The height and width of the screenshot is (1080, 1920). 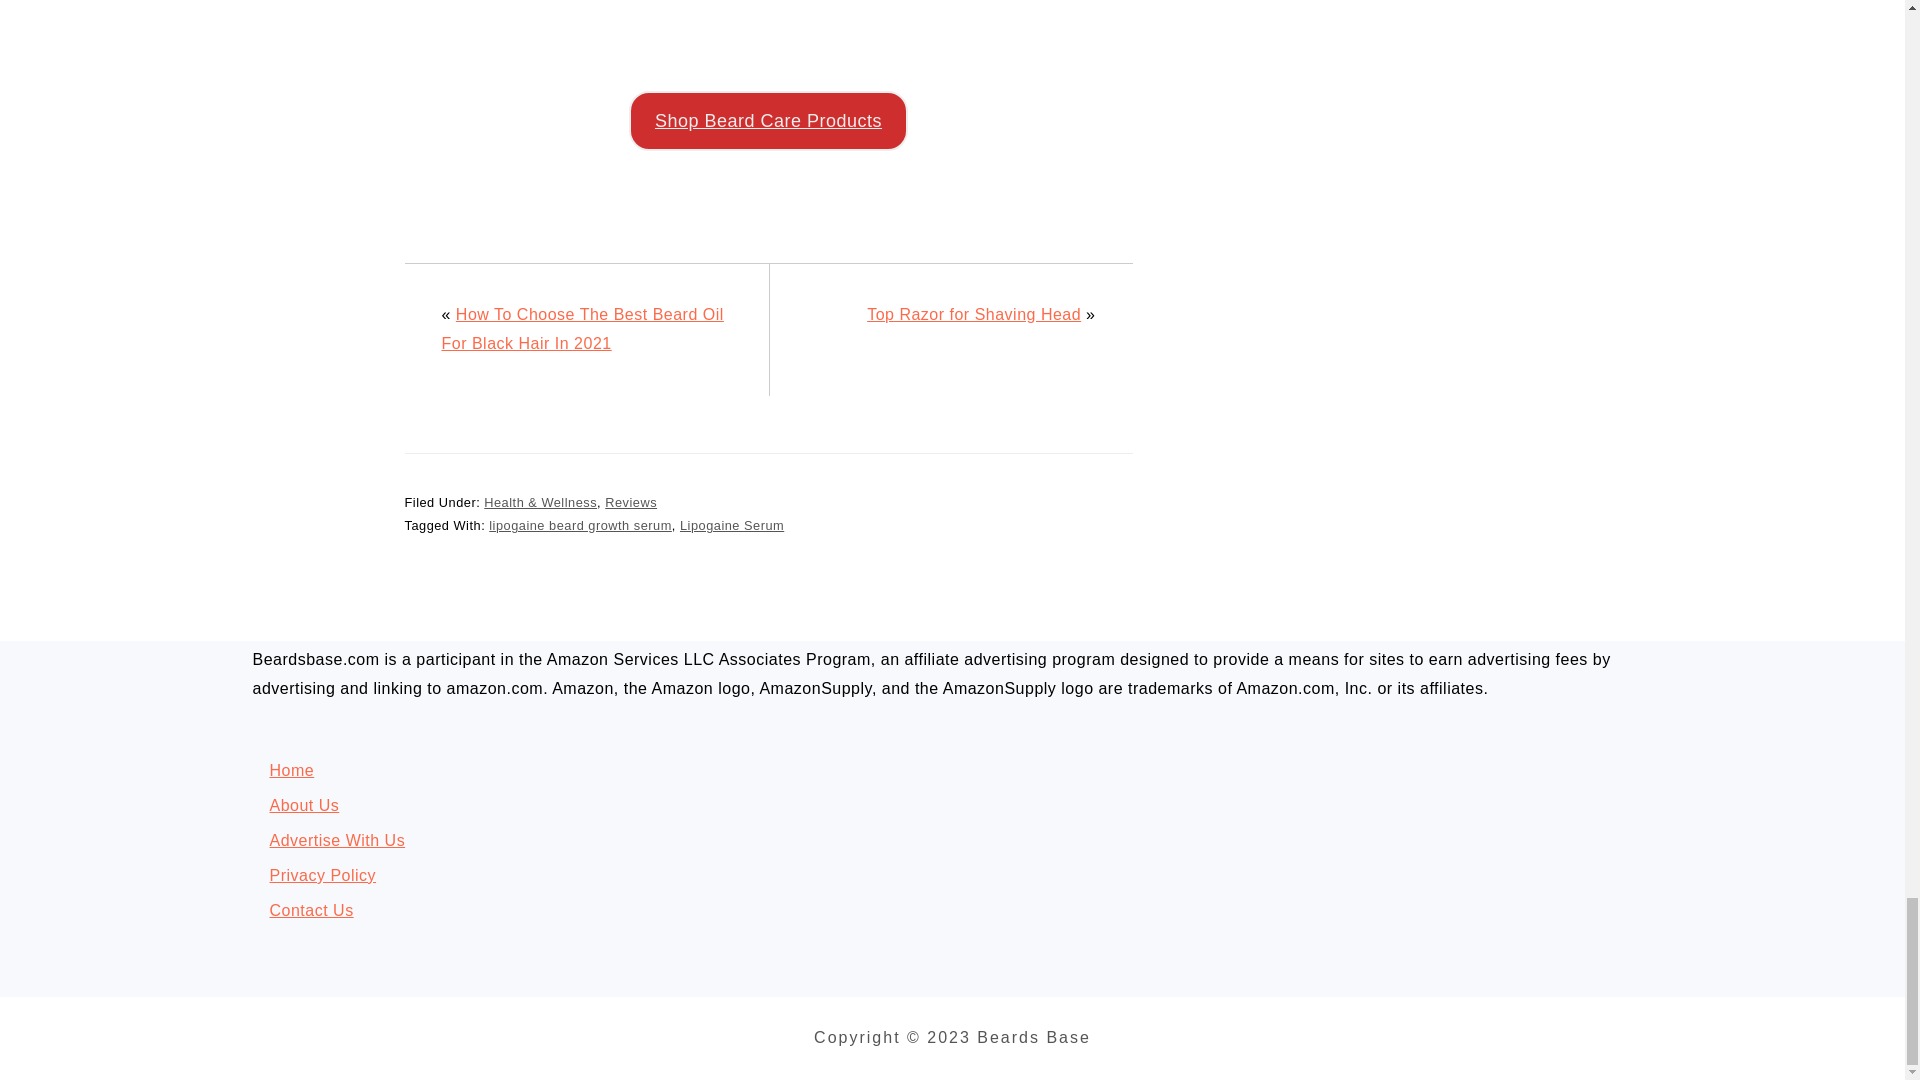 I want to click on Lipogaine Serum, so click(x=731, y=526).